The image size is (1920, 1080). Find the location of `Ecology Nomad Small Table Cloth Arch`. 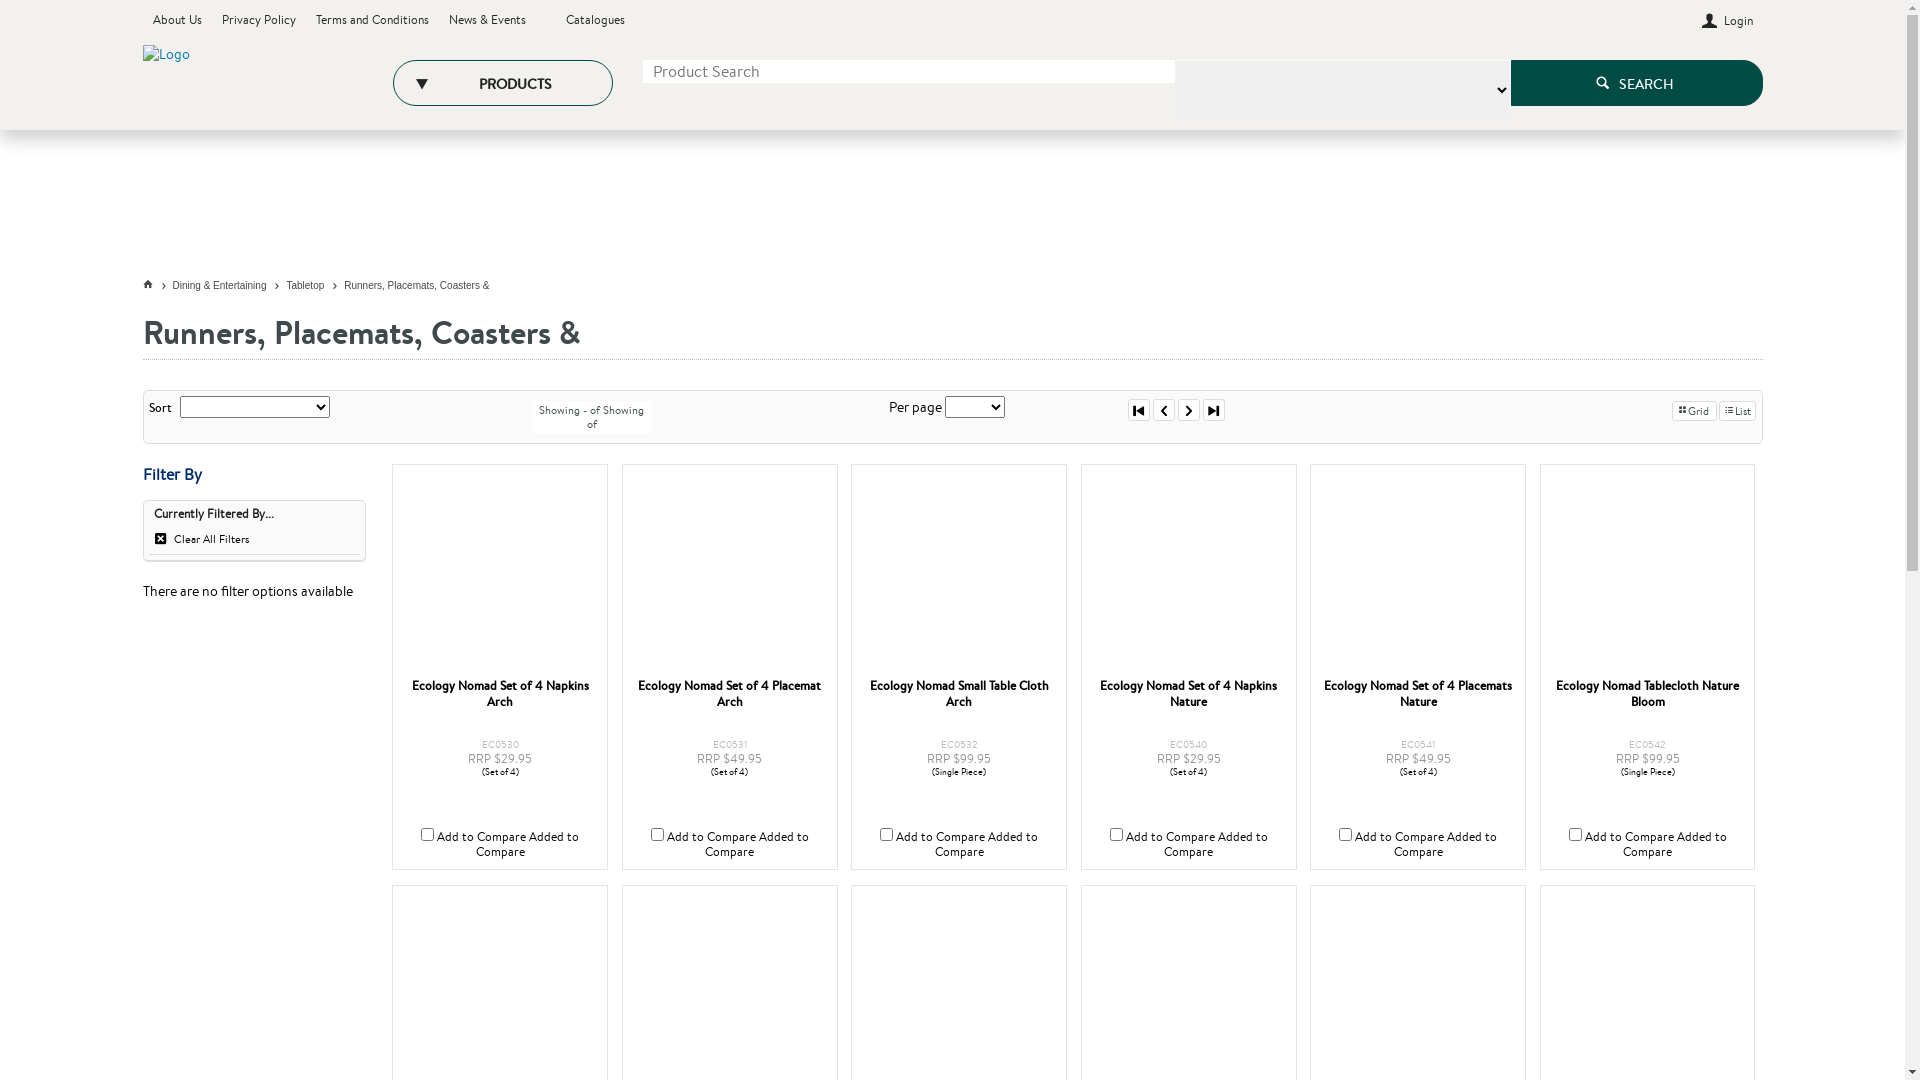

Ecology Nomad Small Table Cloth Arch is located at coordinates (959, 572).